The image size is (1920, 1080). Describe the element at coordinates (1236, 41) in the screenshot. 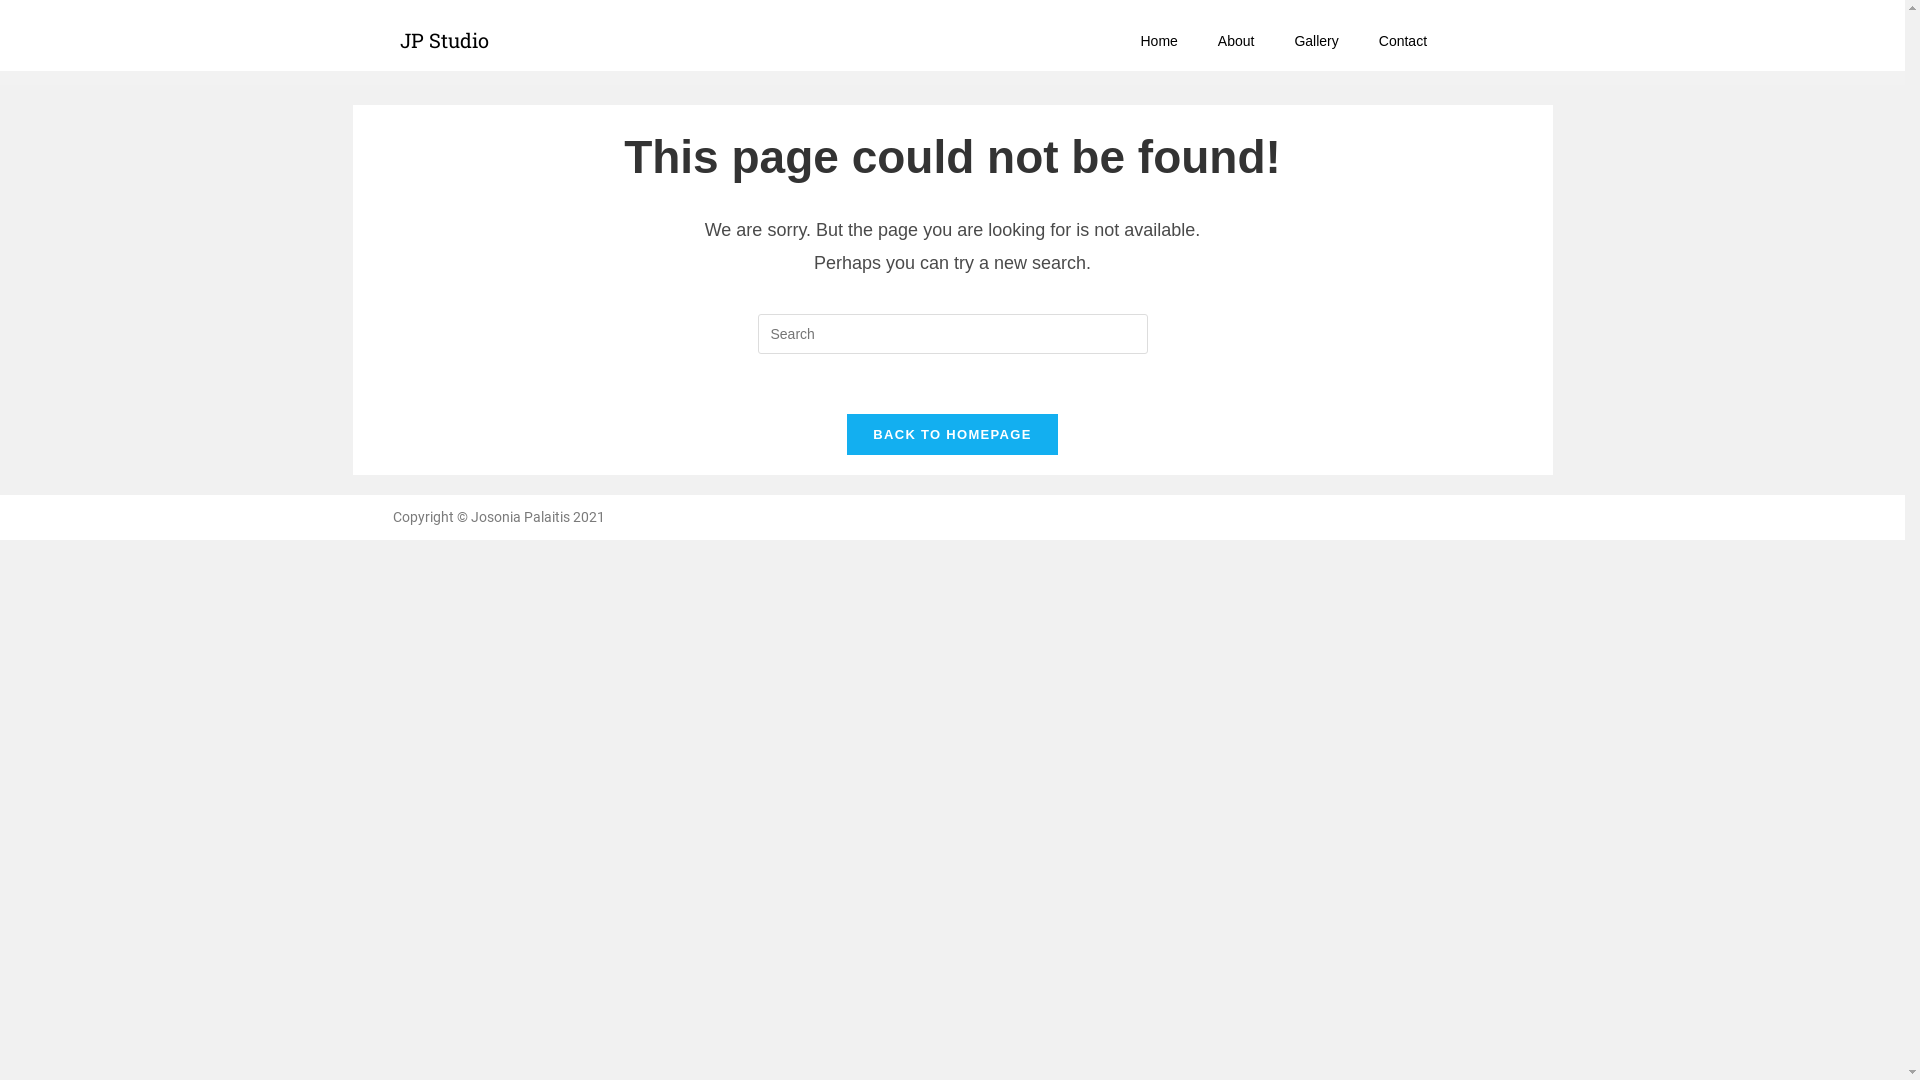

I see `About` at that location.